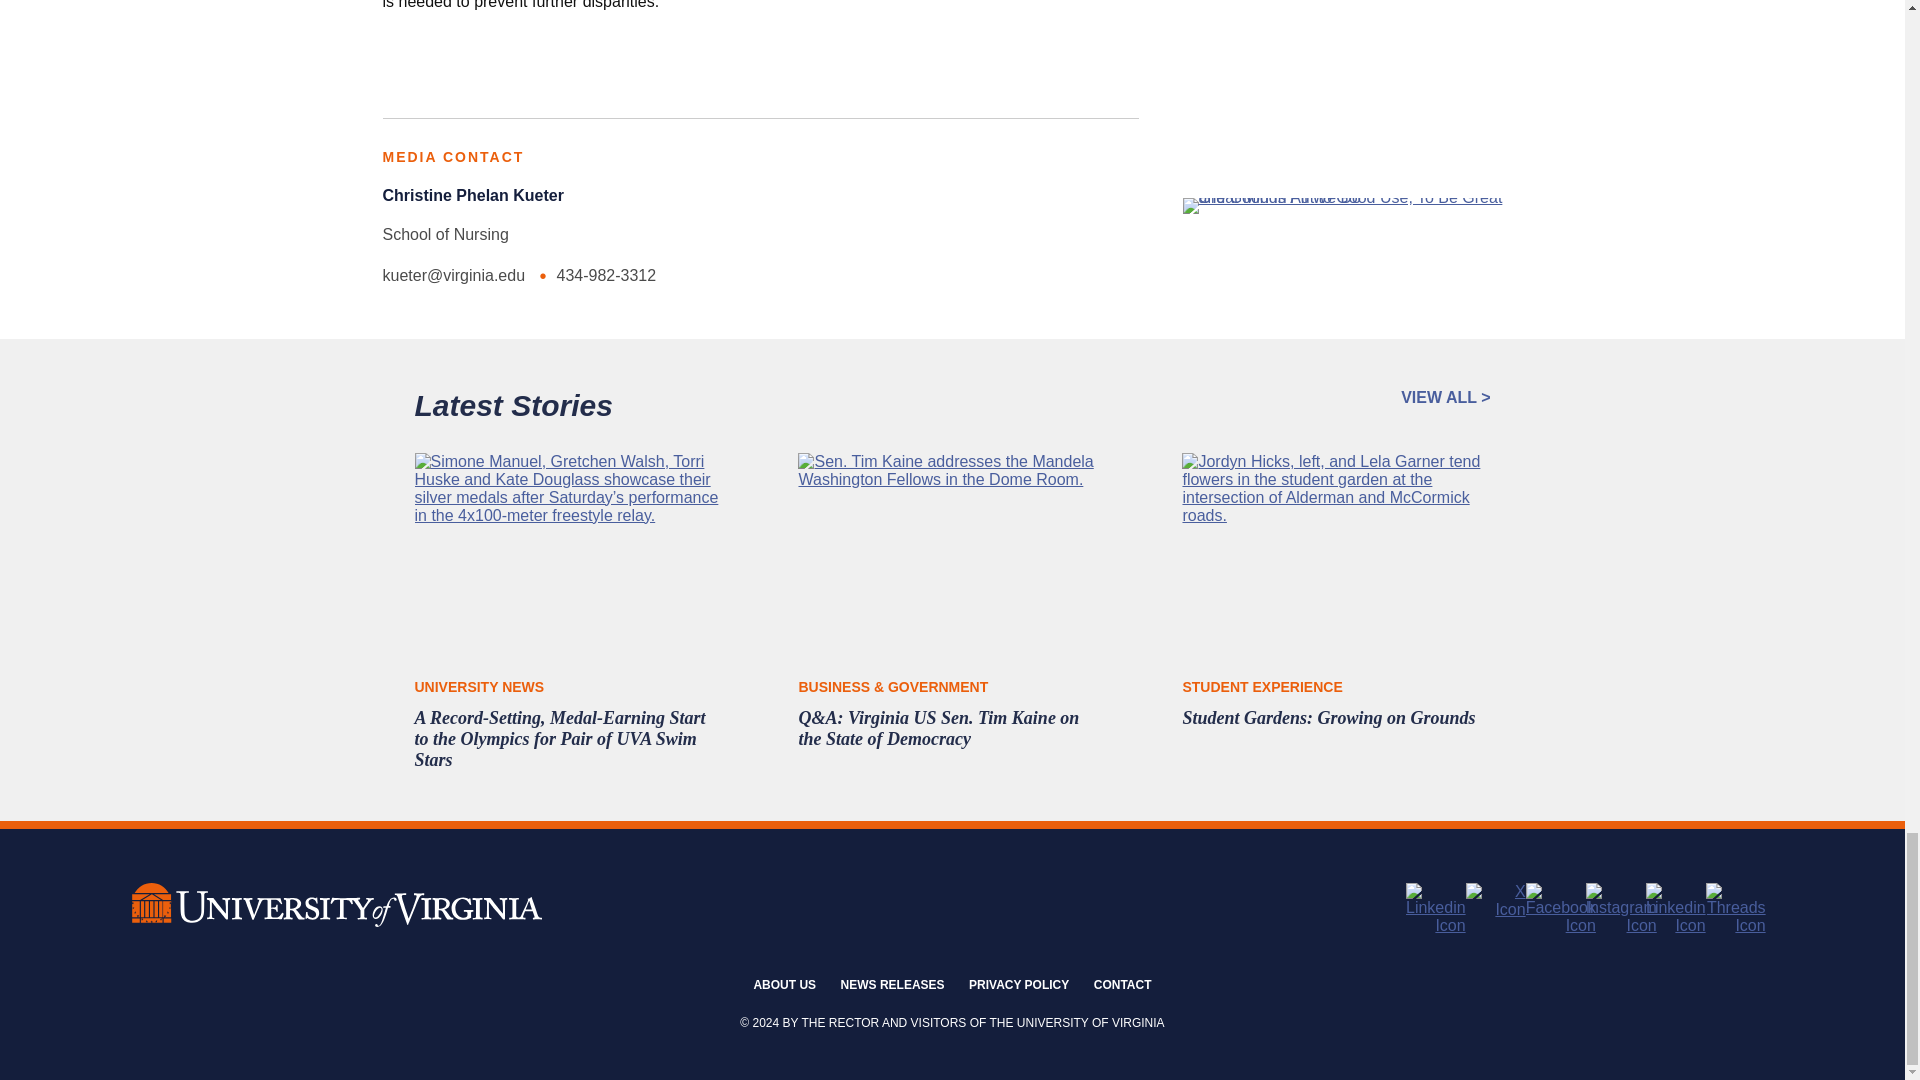  Describe the element at coordinates (472, 195) in the screenshot. I see `Christine Phelan Kueter` at that location.